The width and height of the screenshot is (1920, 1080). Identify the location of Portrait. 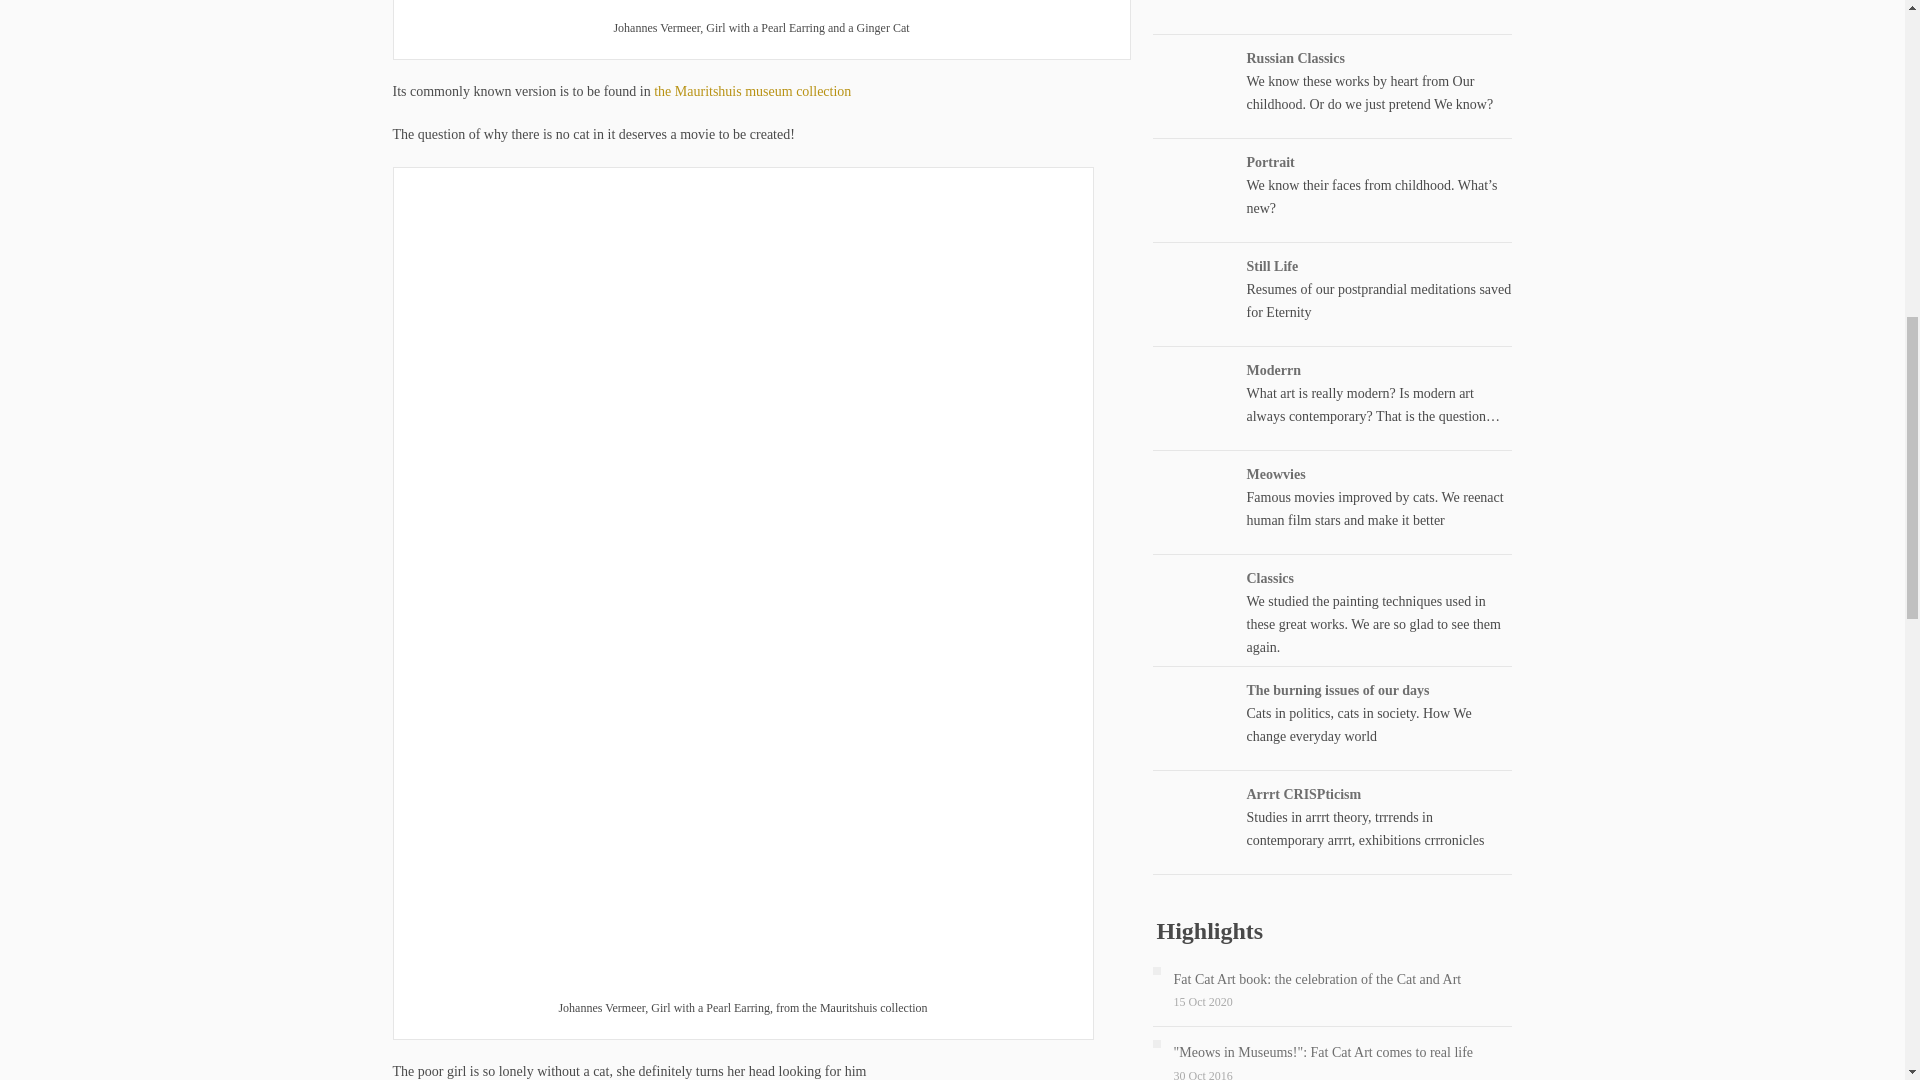
(1270, 161).